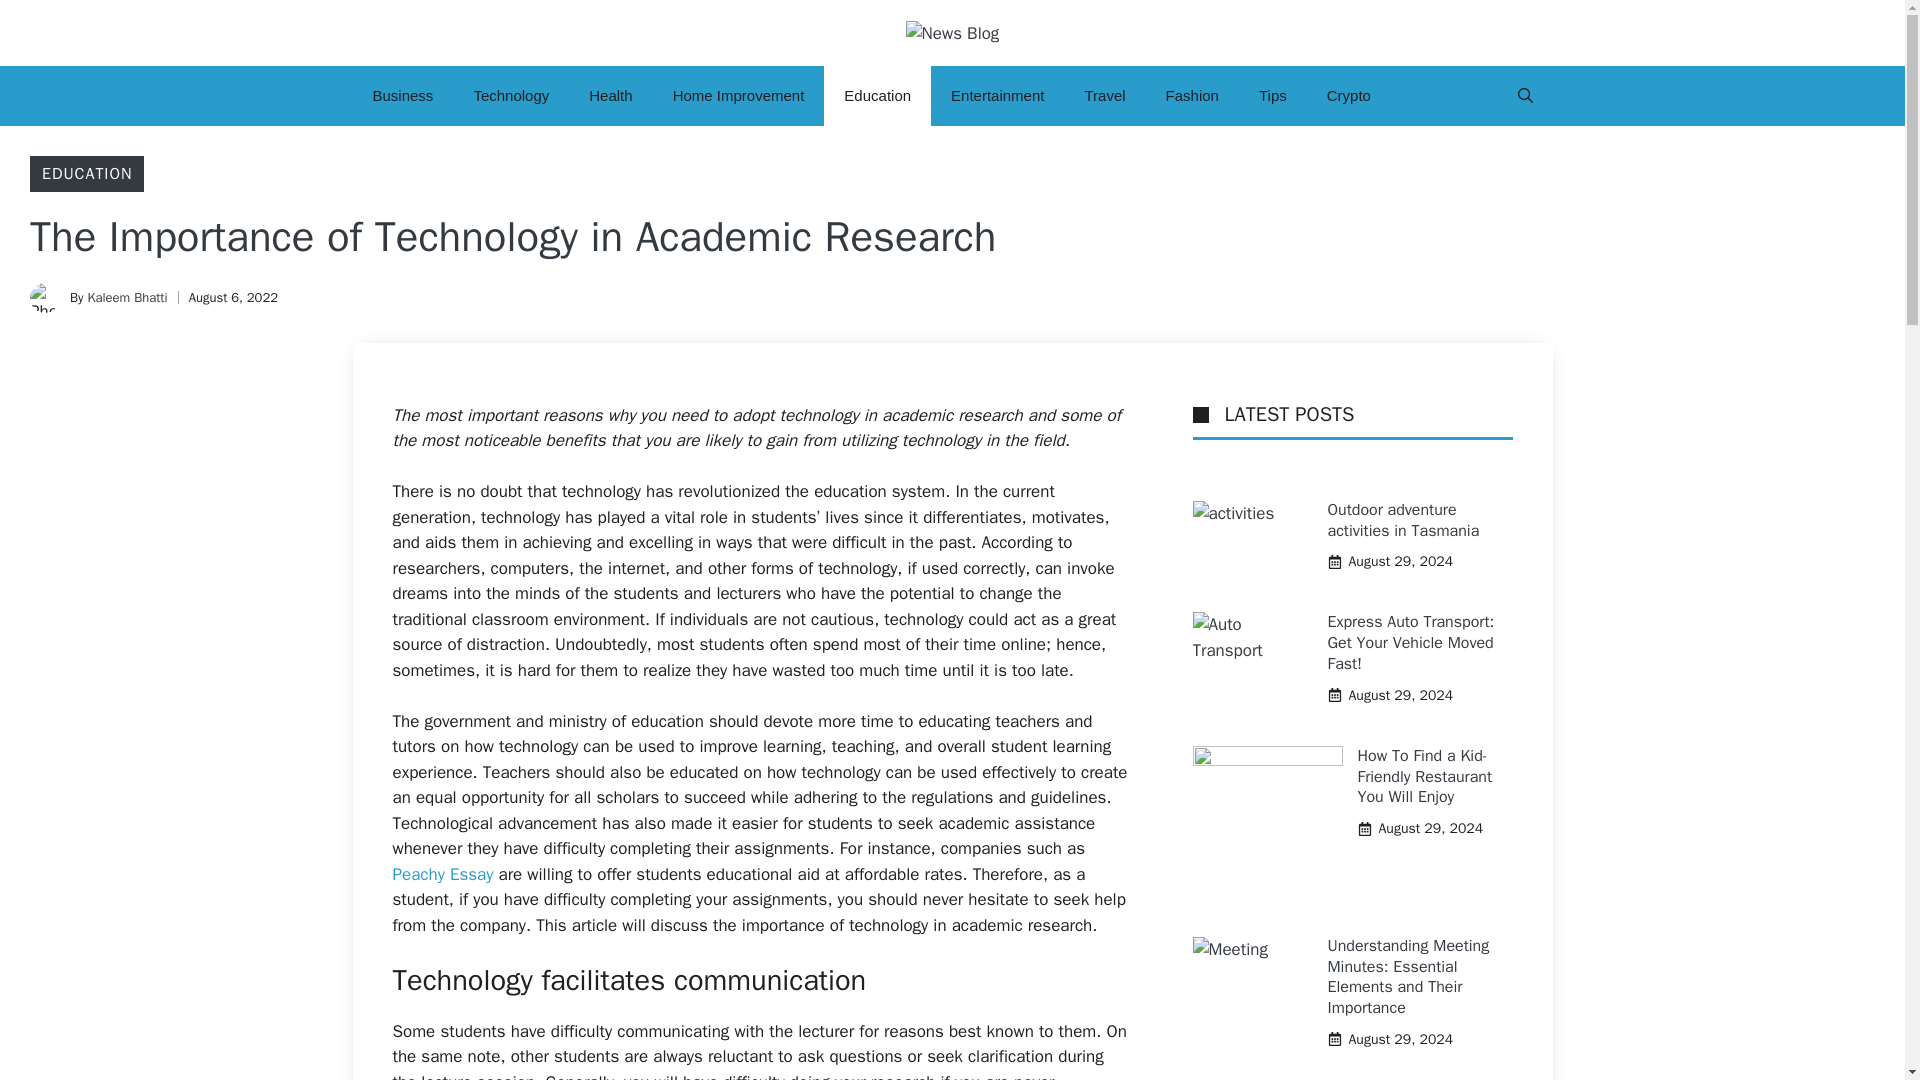 This screenshot has height=1080, width=1920. I want to click on Kaleem Bhatti, so click(126, 297).